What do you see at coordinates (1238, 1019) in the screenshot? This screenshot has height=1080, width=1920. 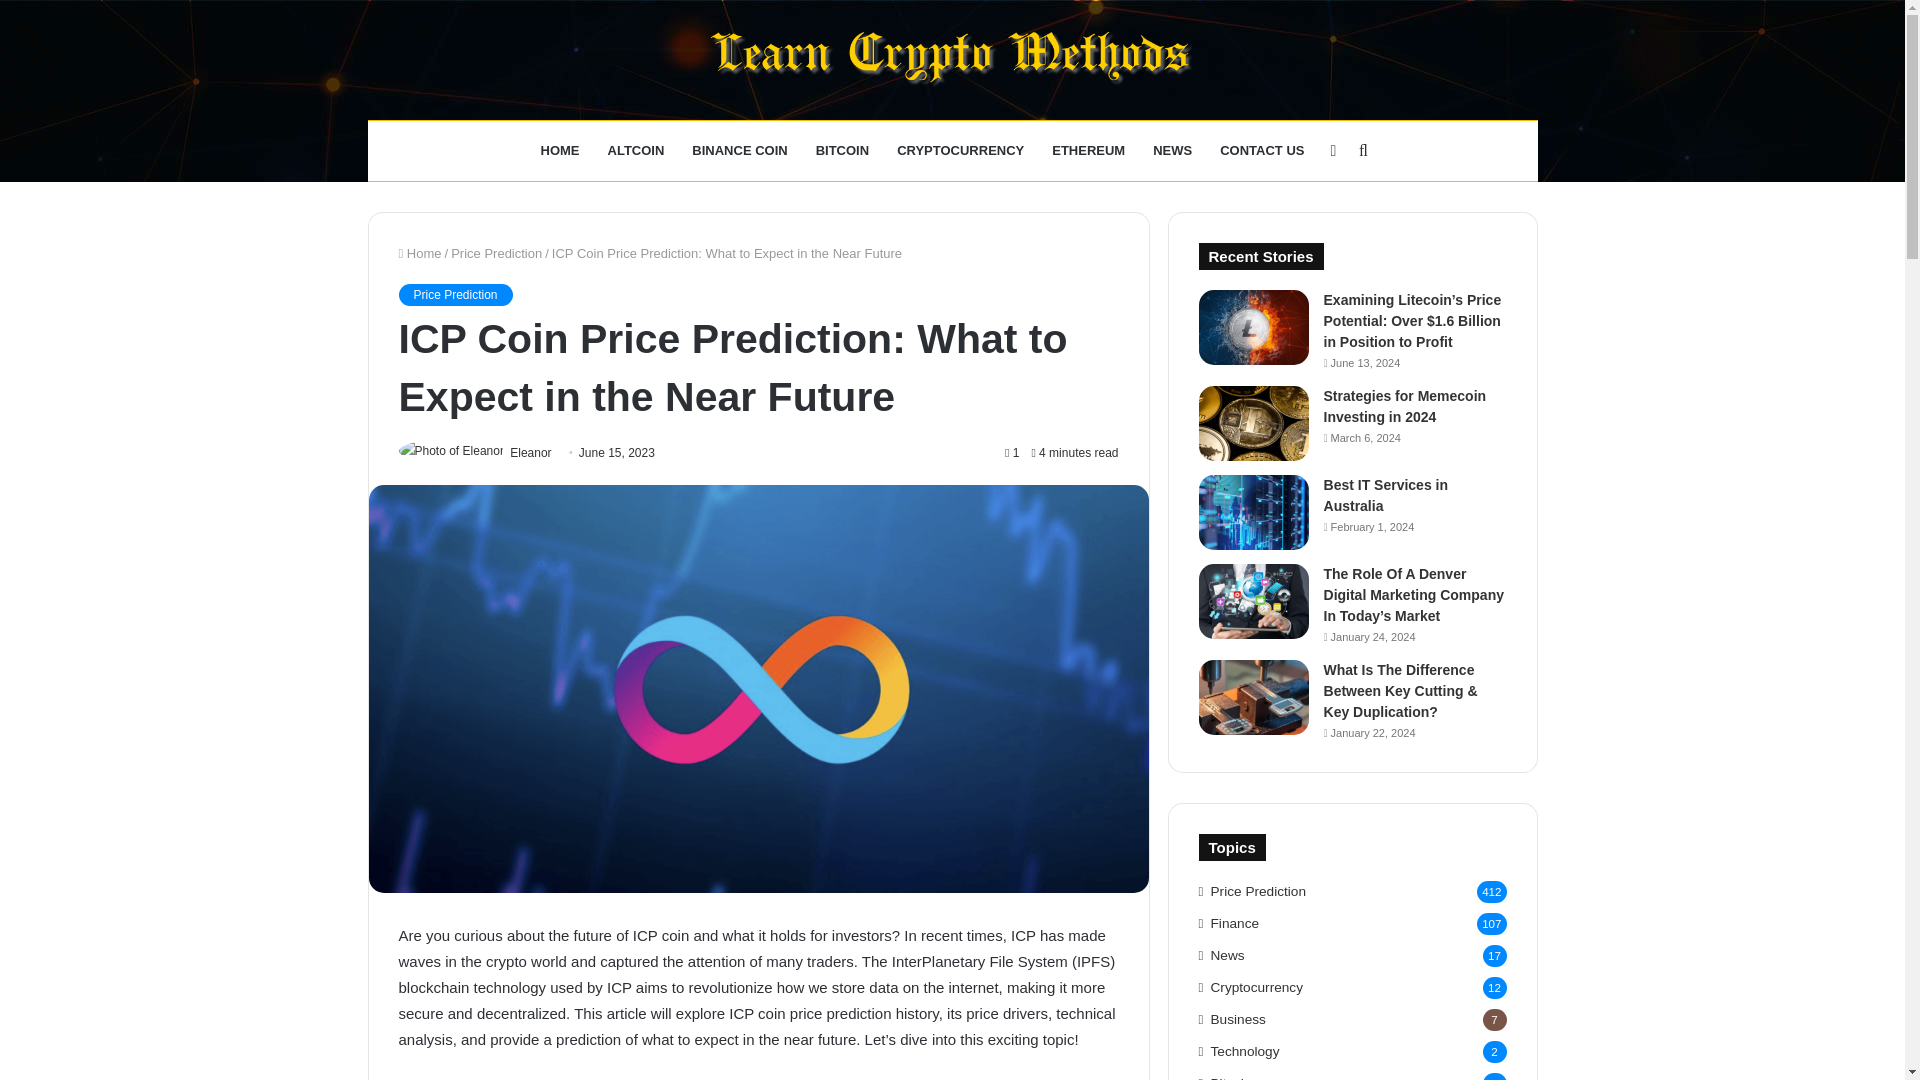 I see `Business` at bounding box center [1238, 1019].